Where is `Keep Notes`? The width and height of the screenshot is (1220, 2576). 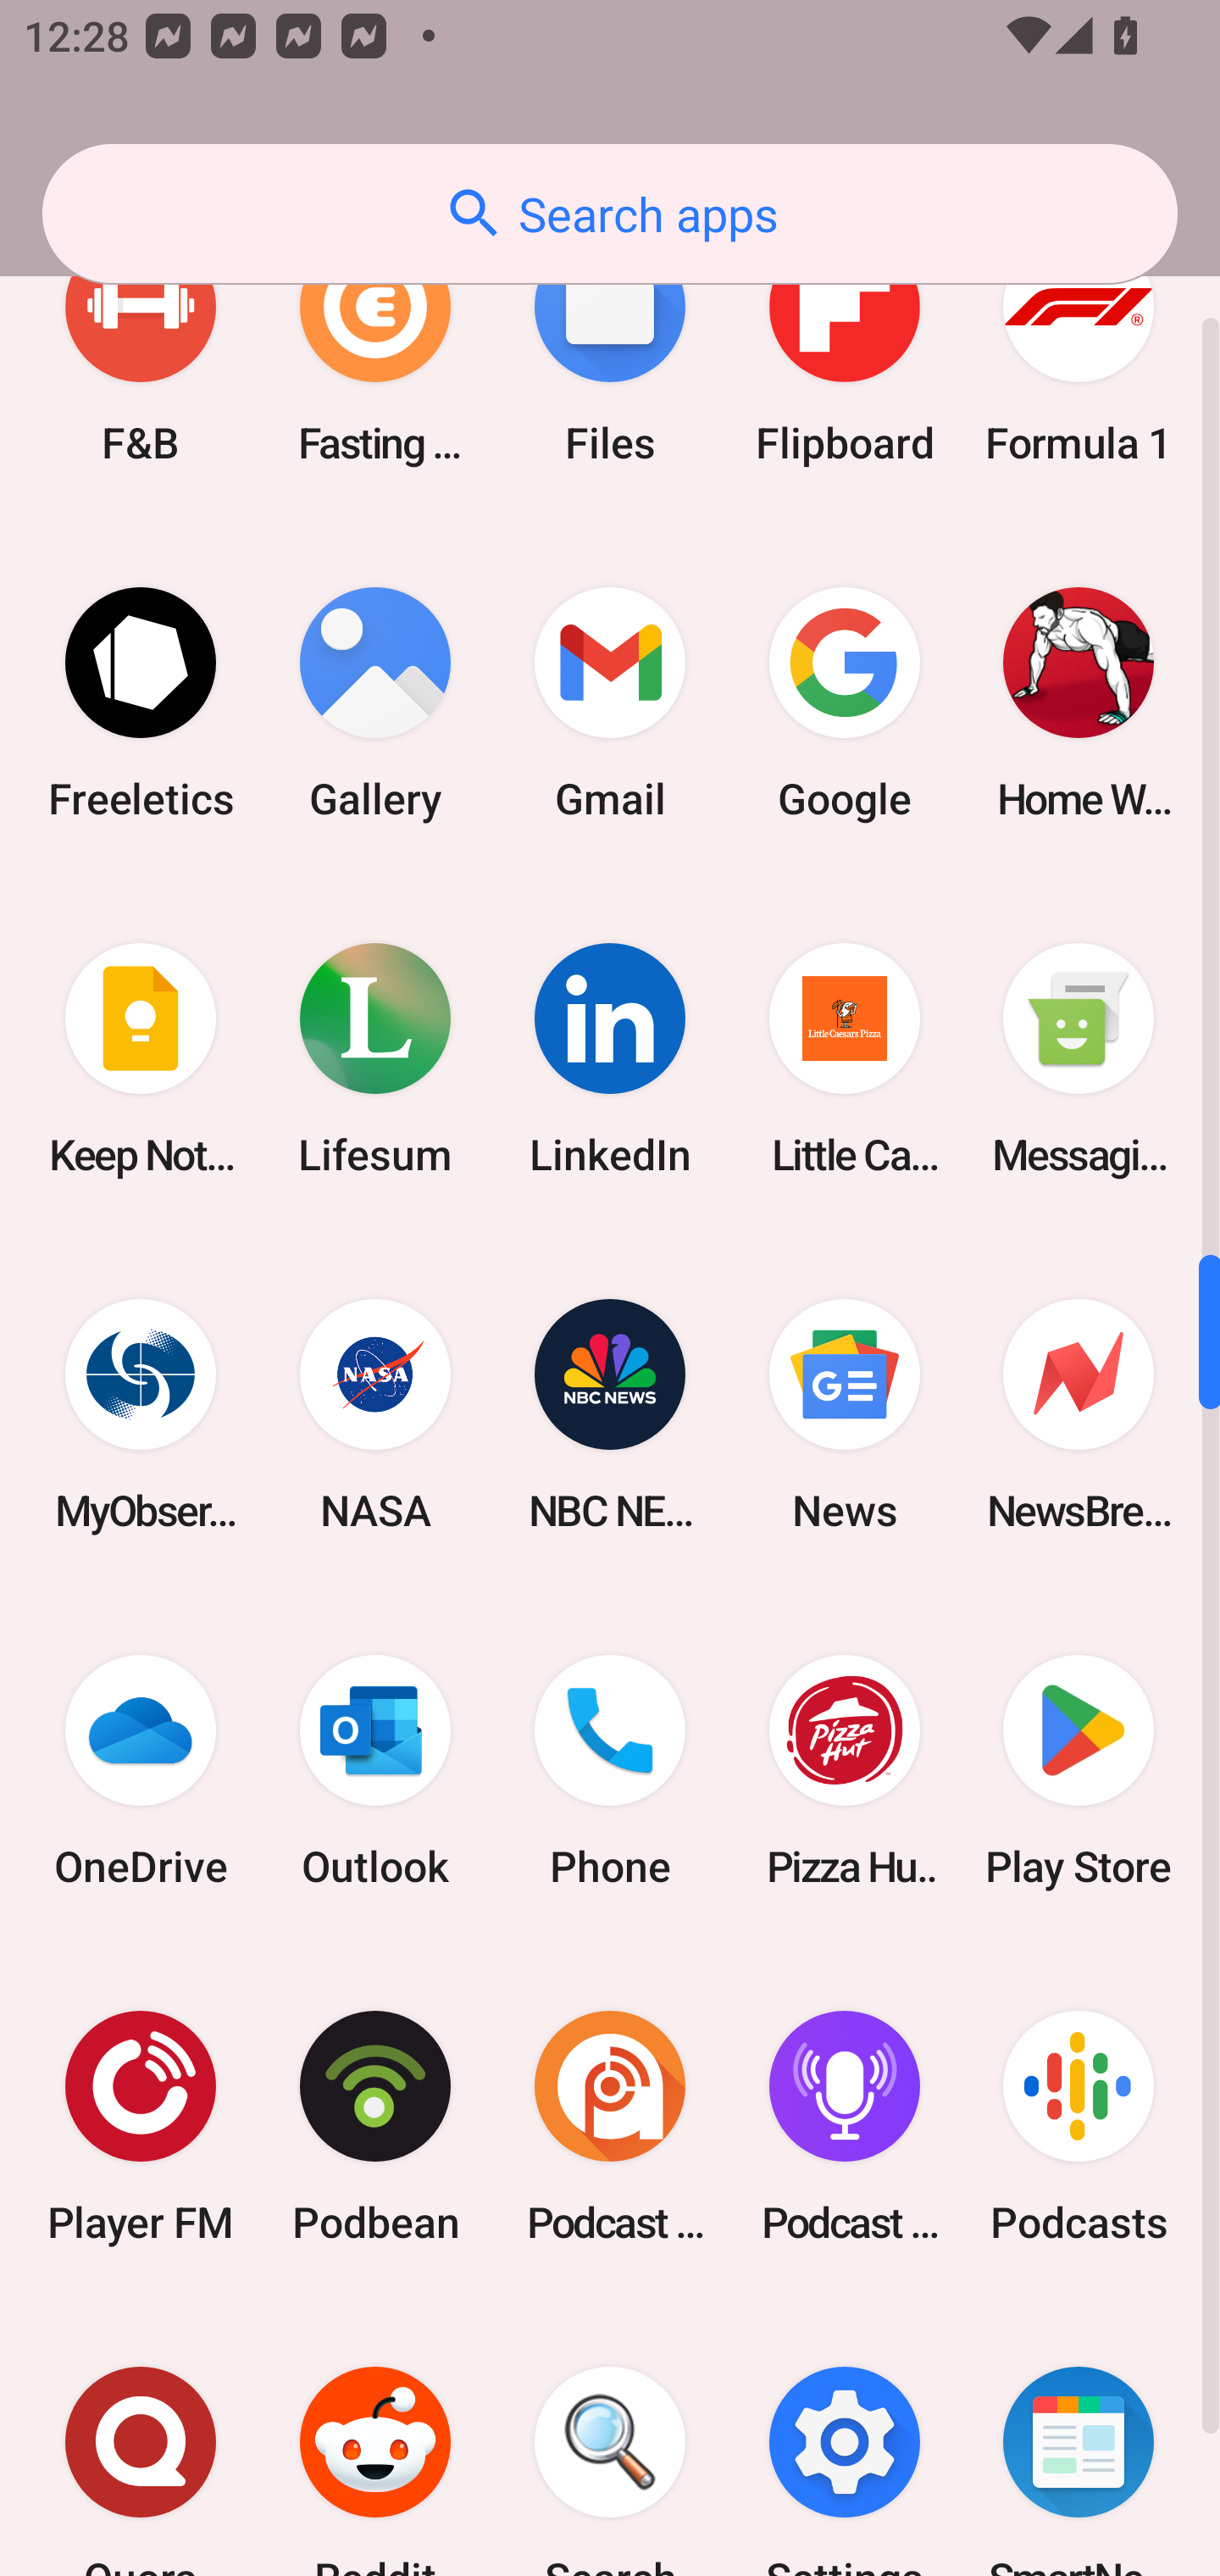 Keep Notes is located at coordinates (141, 1058).